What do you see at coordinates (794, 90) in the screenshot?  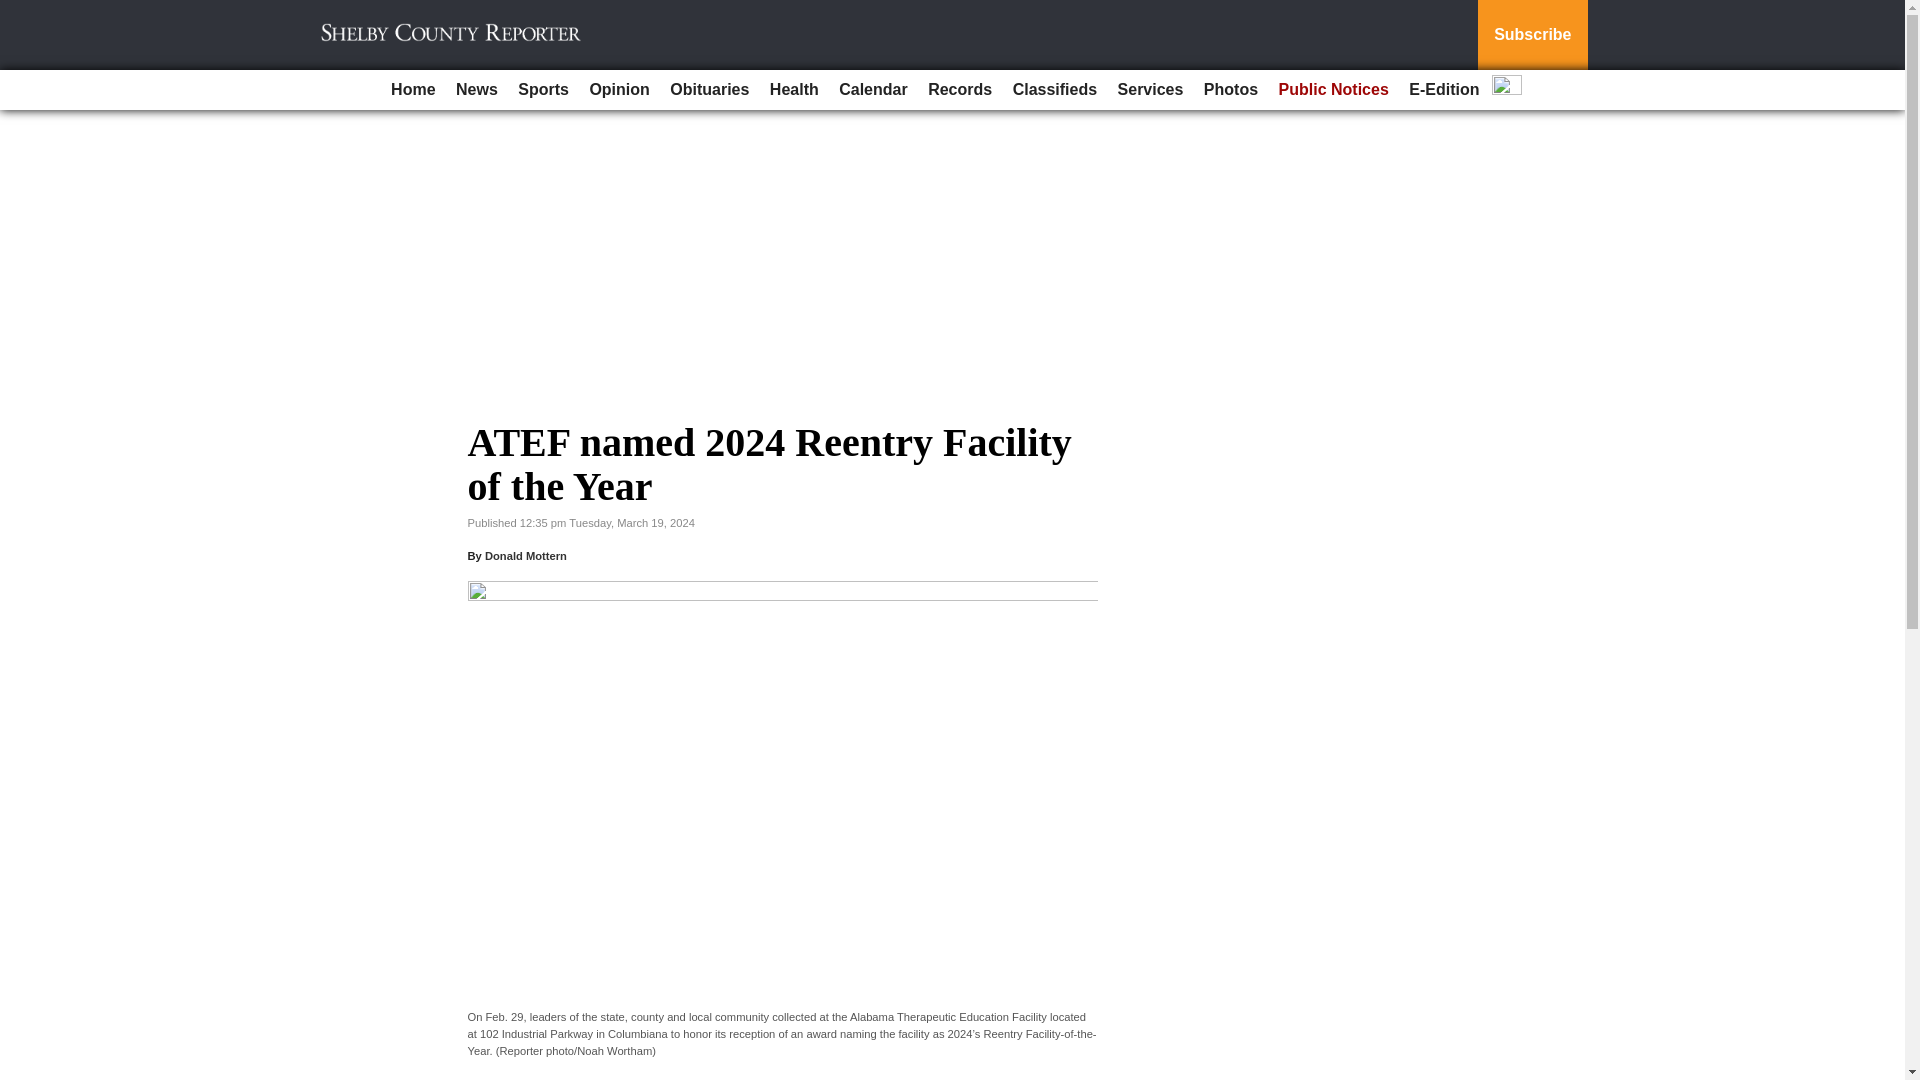 I see `Health` at bounding box center [794, 90].